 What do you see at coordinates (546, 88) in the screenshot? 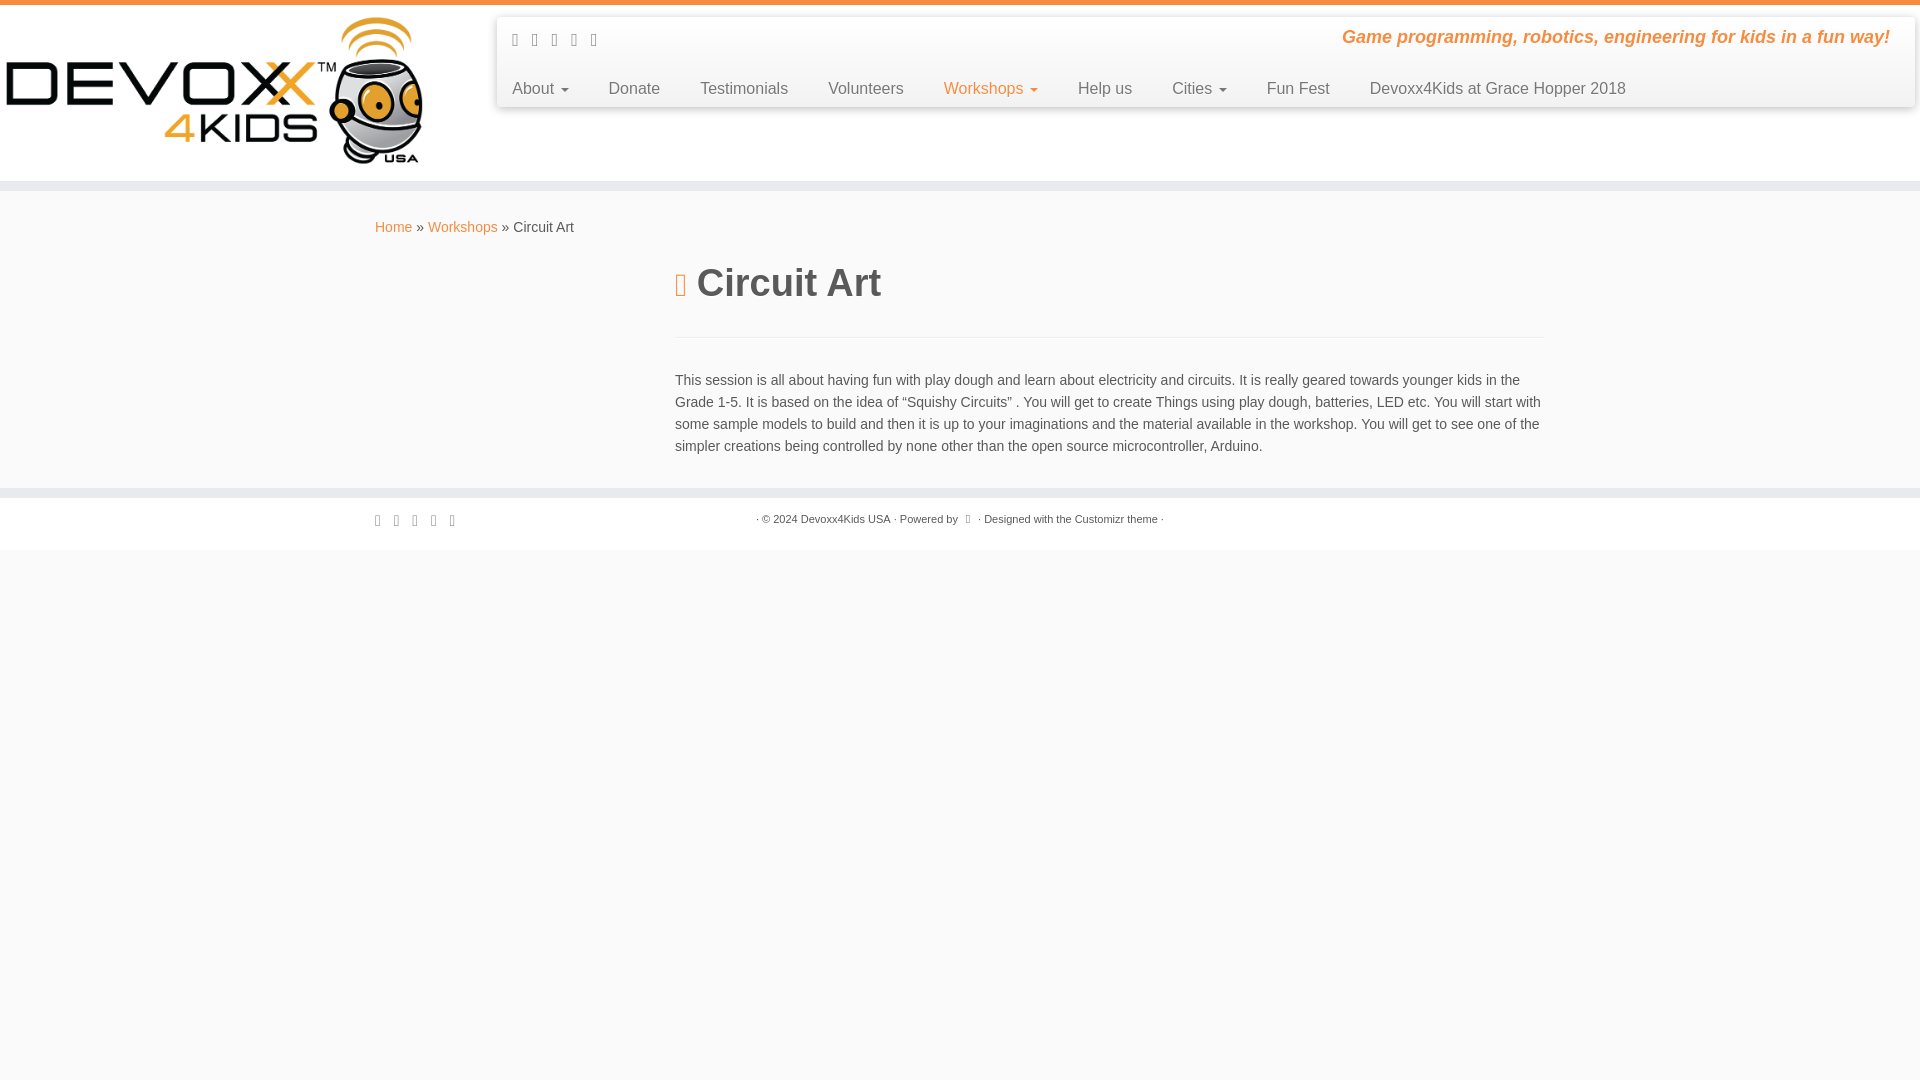
I see `About` at bounding box center [546, 88].